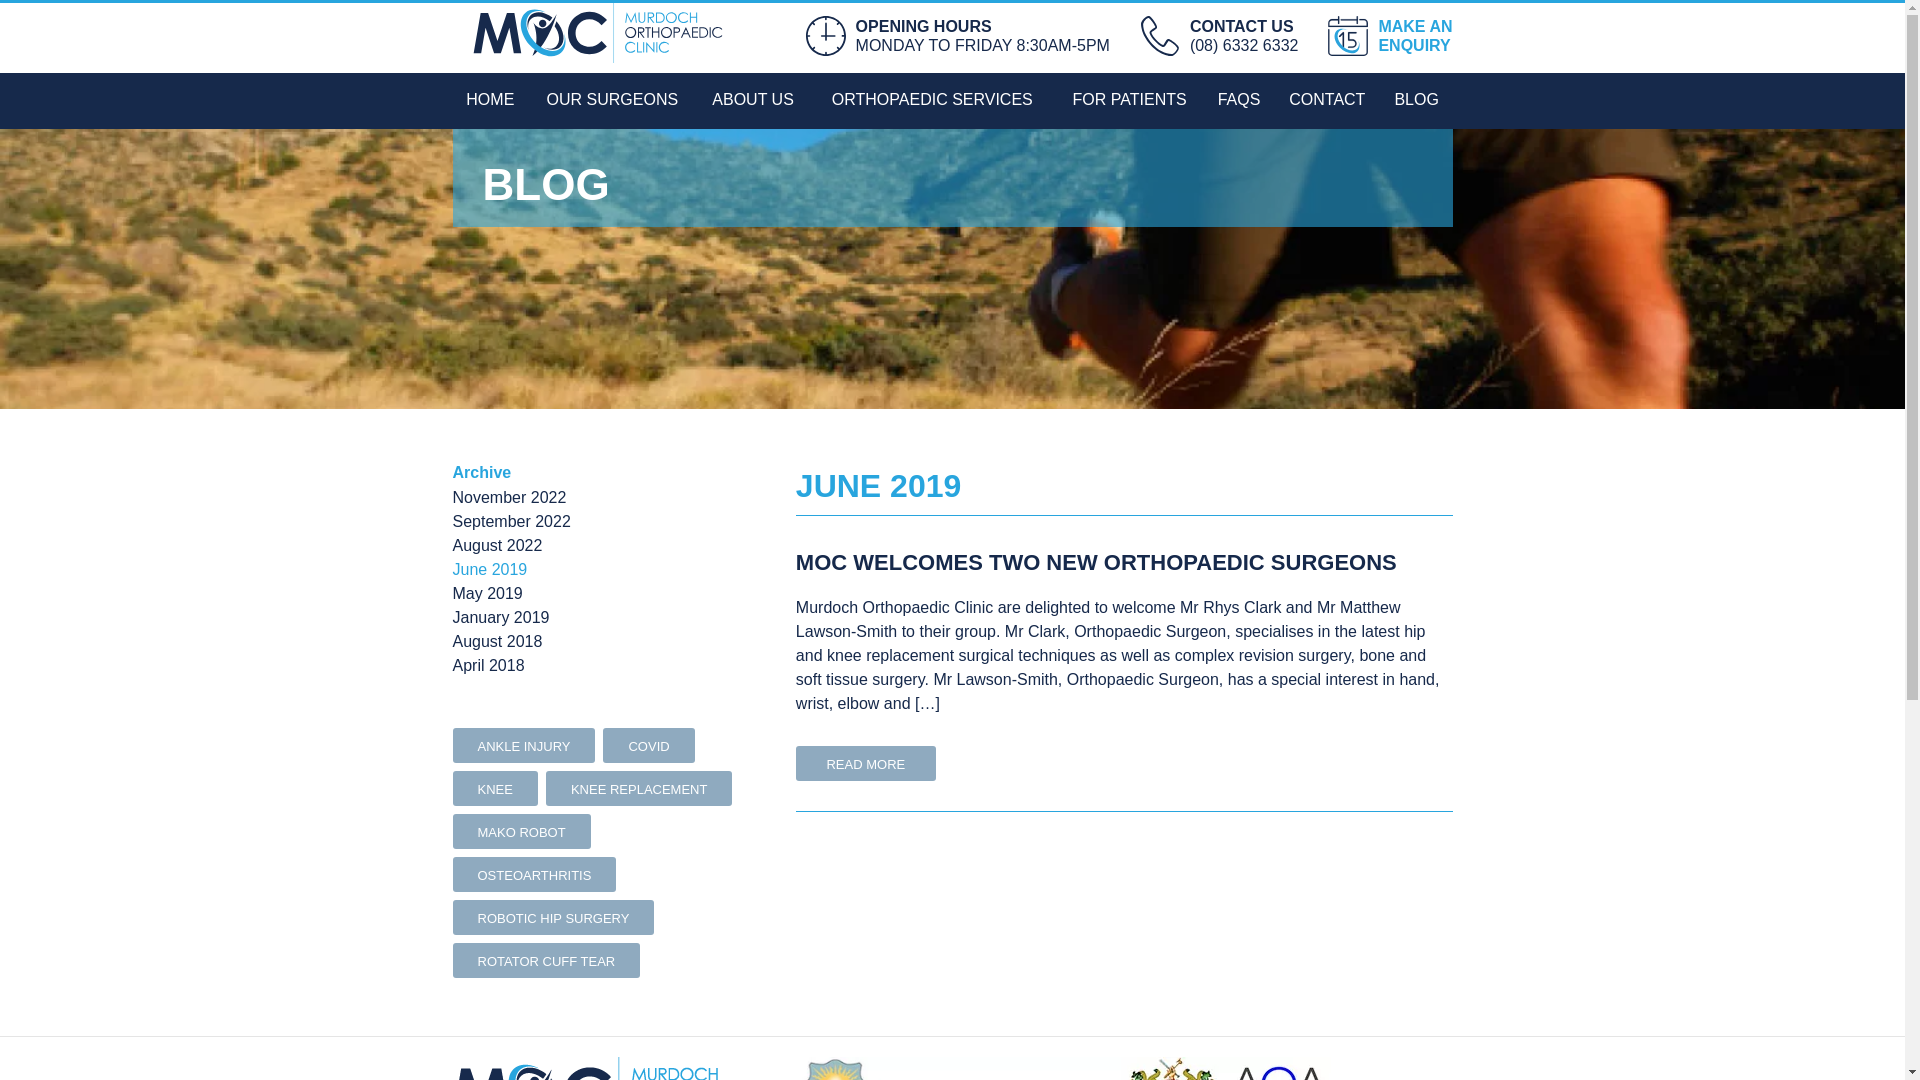 This screenshot has height=1080, width=1920. I want to click on ANKLE INJURY, so click(524, 746).